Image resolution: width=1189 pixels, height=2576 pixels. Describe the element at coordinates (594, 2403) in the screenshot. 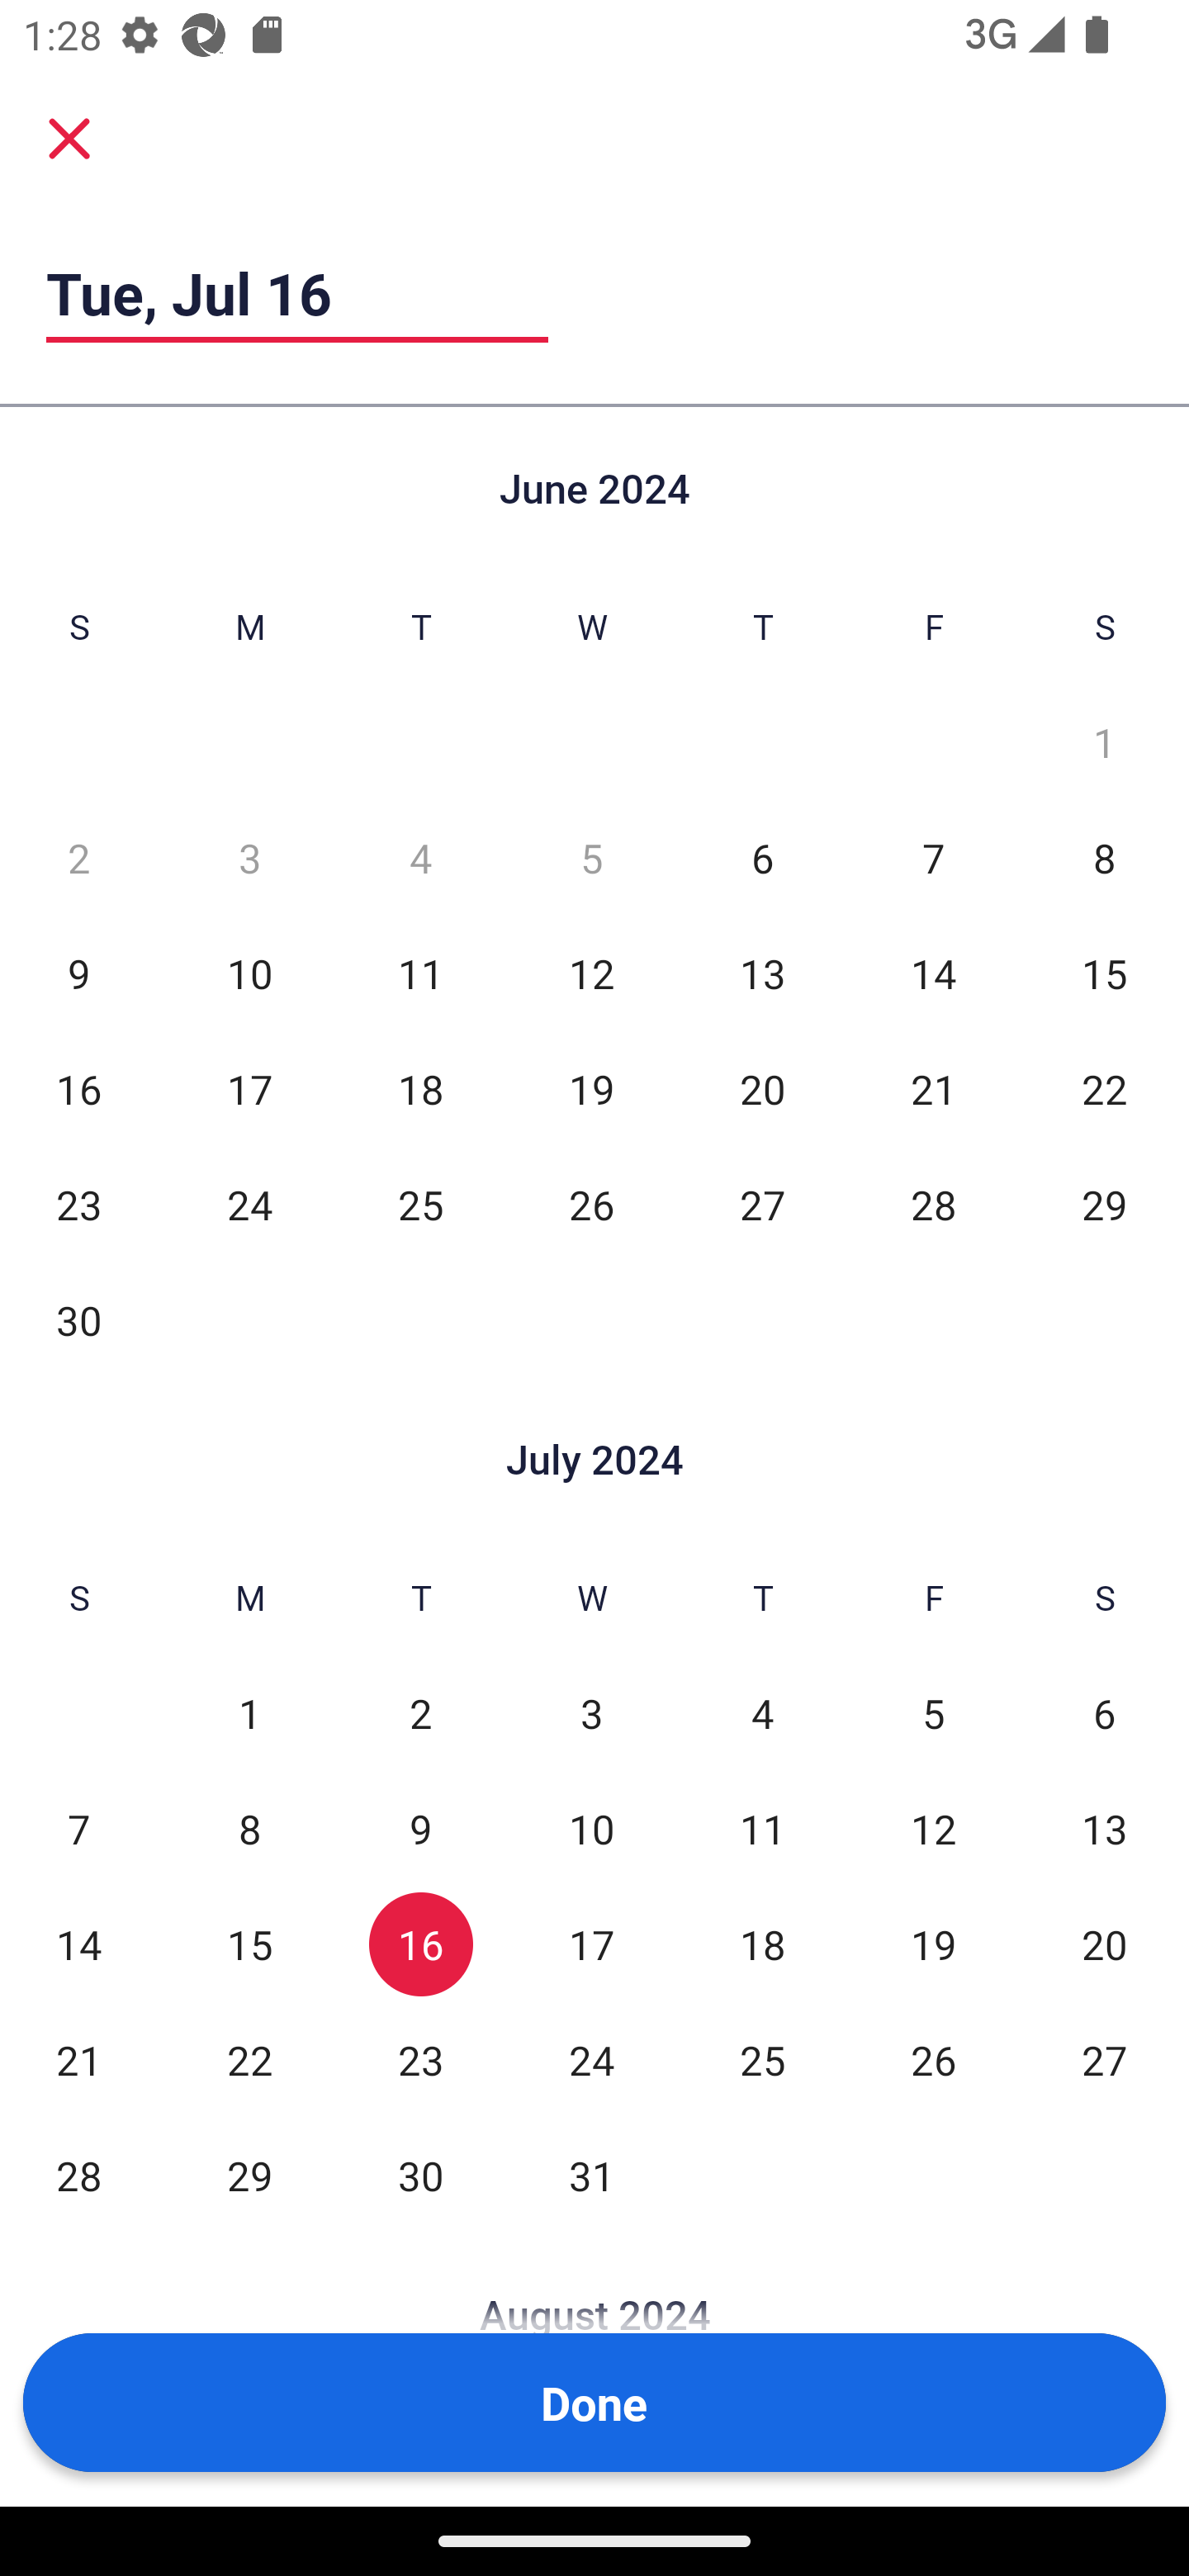

I see `Done Button Done` at that location.